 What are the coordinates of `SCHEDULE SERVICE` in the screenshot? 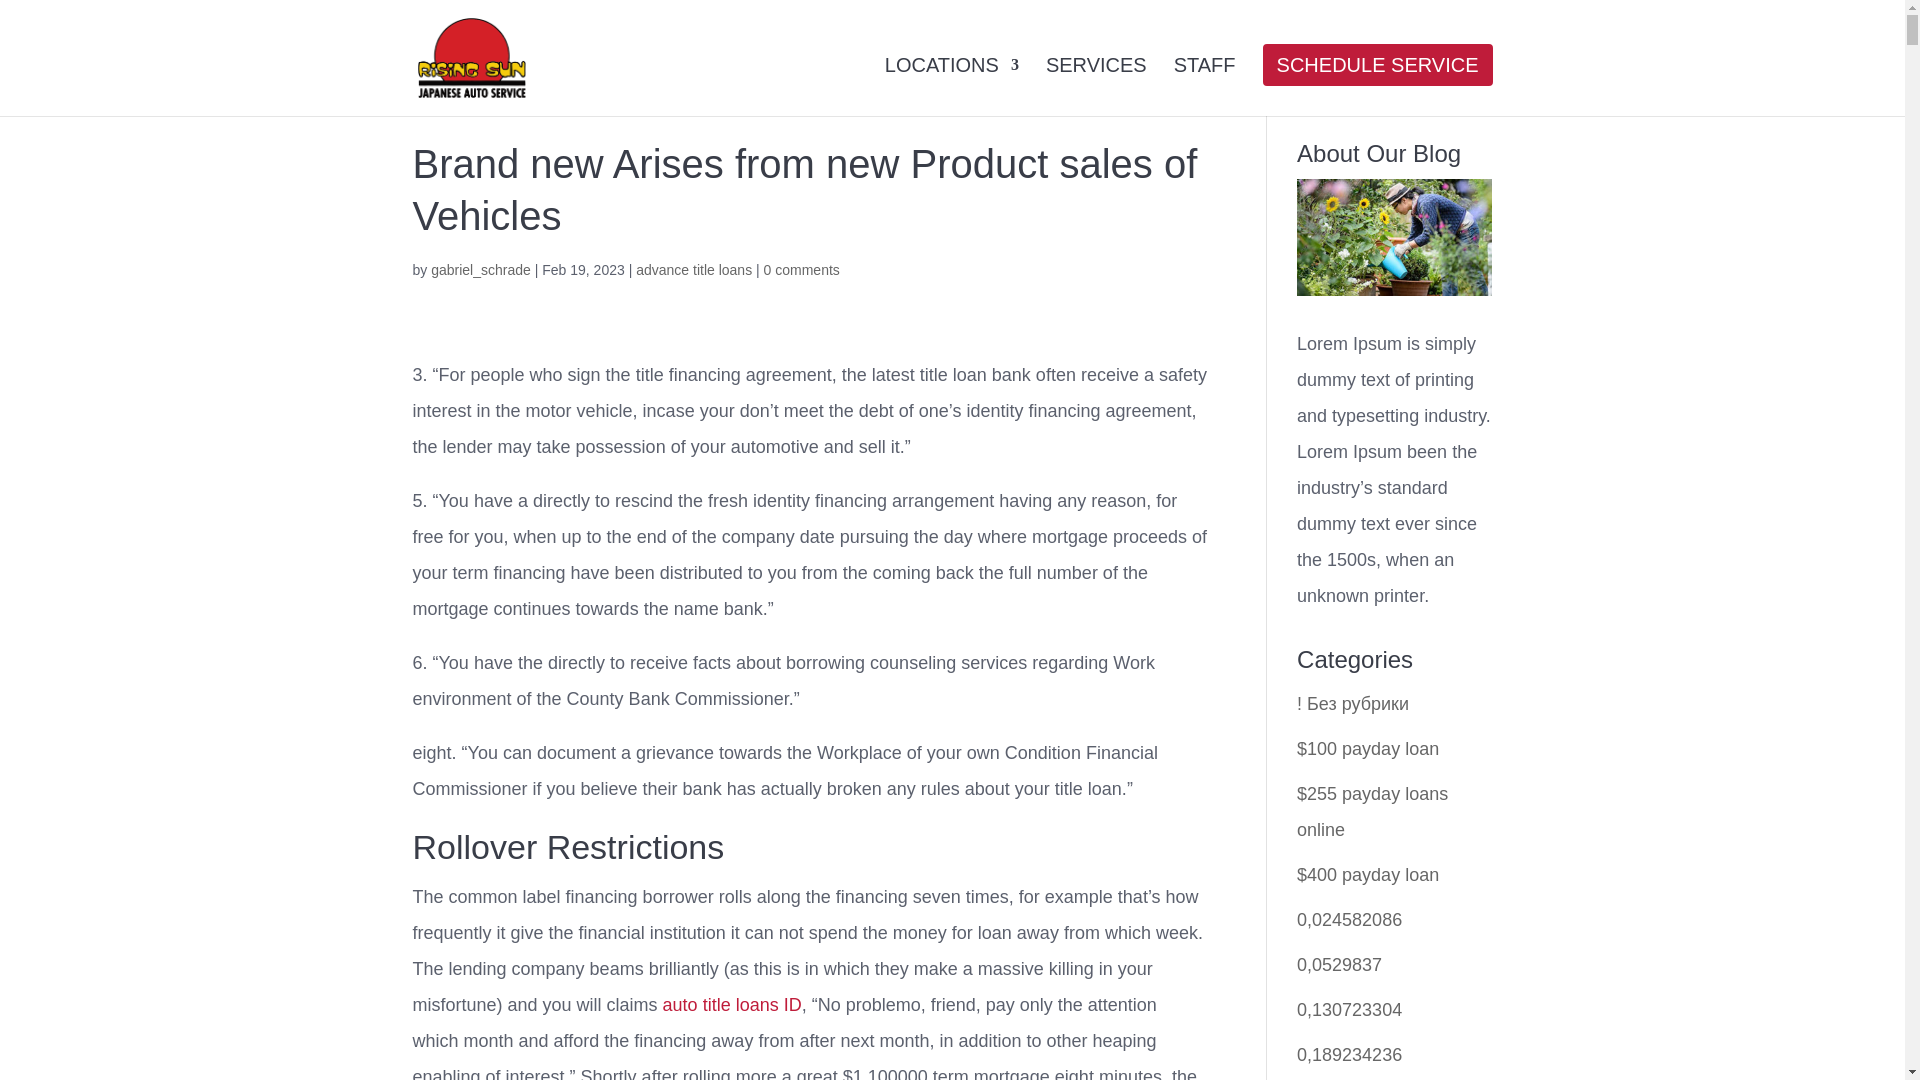 It's located at (1377, 84).